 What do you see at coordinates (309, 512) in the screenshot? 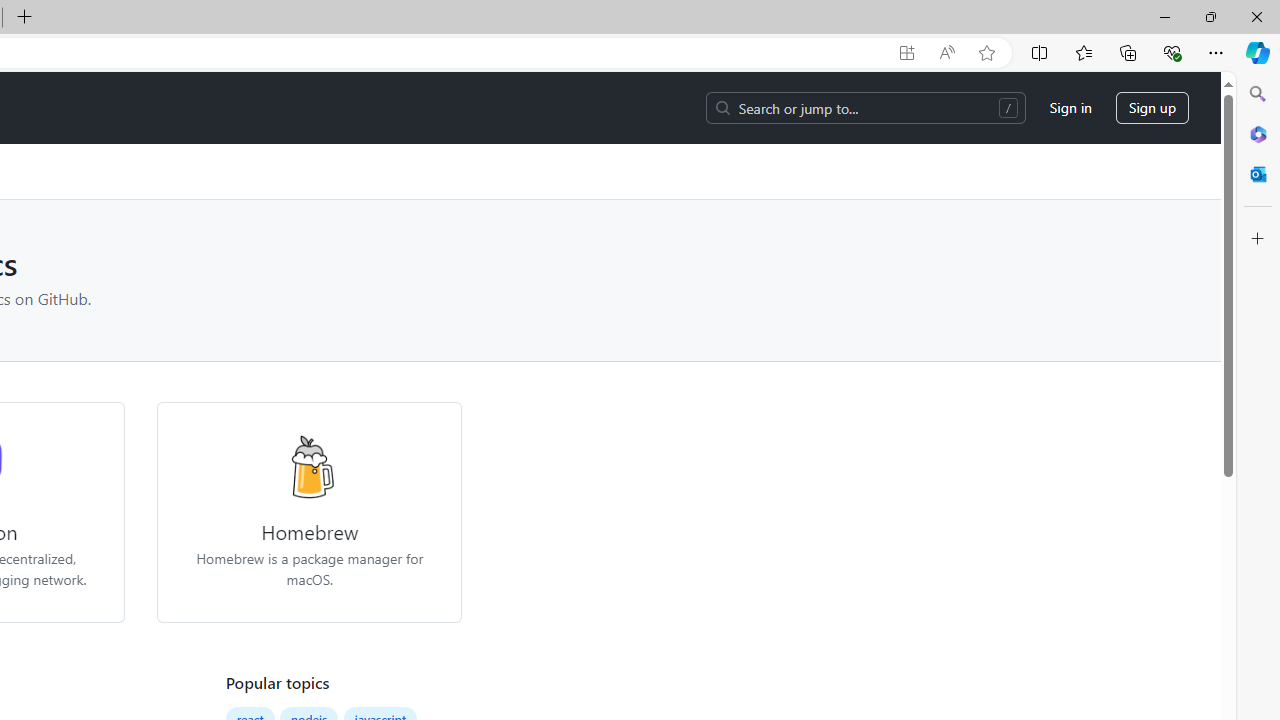
I see `HomebrewHomebrew is a package manager for macOS.` at bounding box center [309, 512].